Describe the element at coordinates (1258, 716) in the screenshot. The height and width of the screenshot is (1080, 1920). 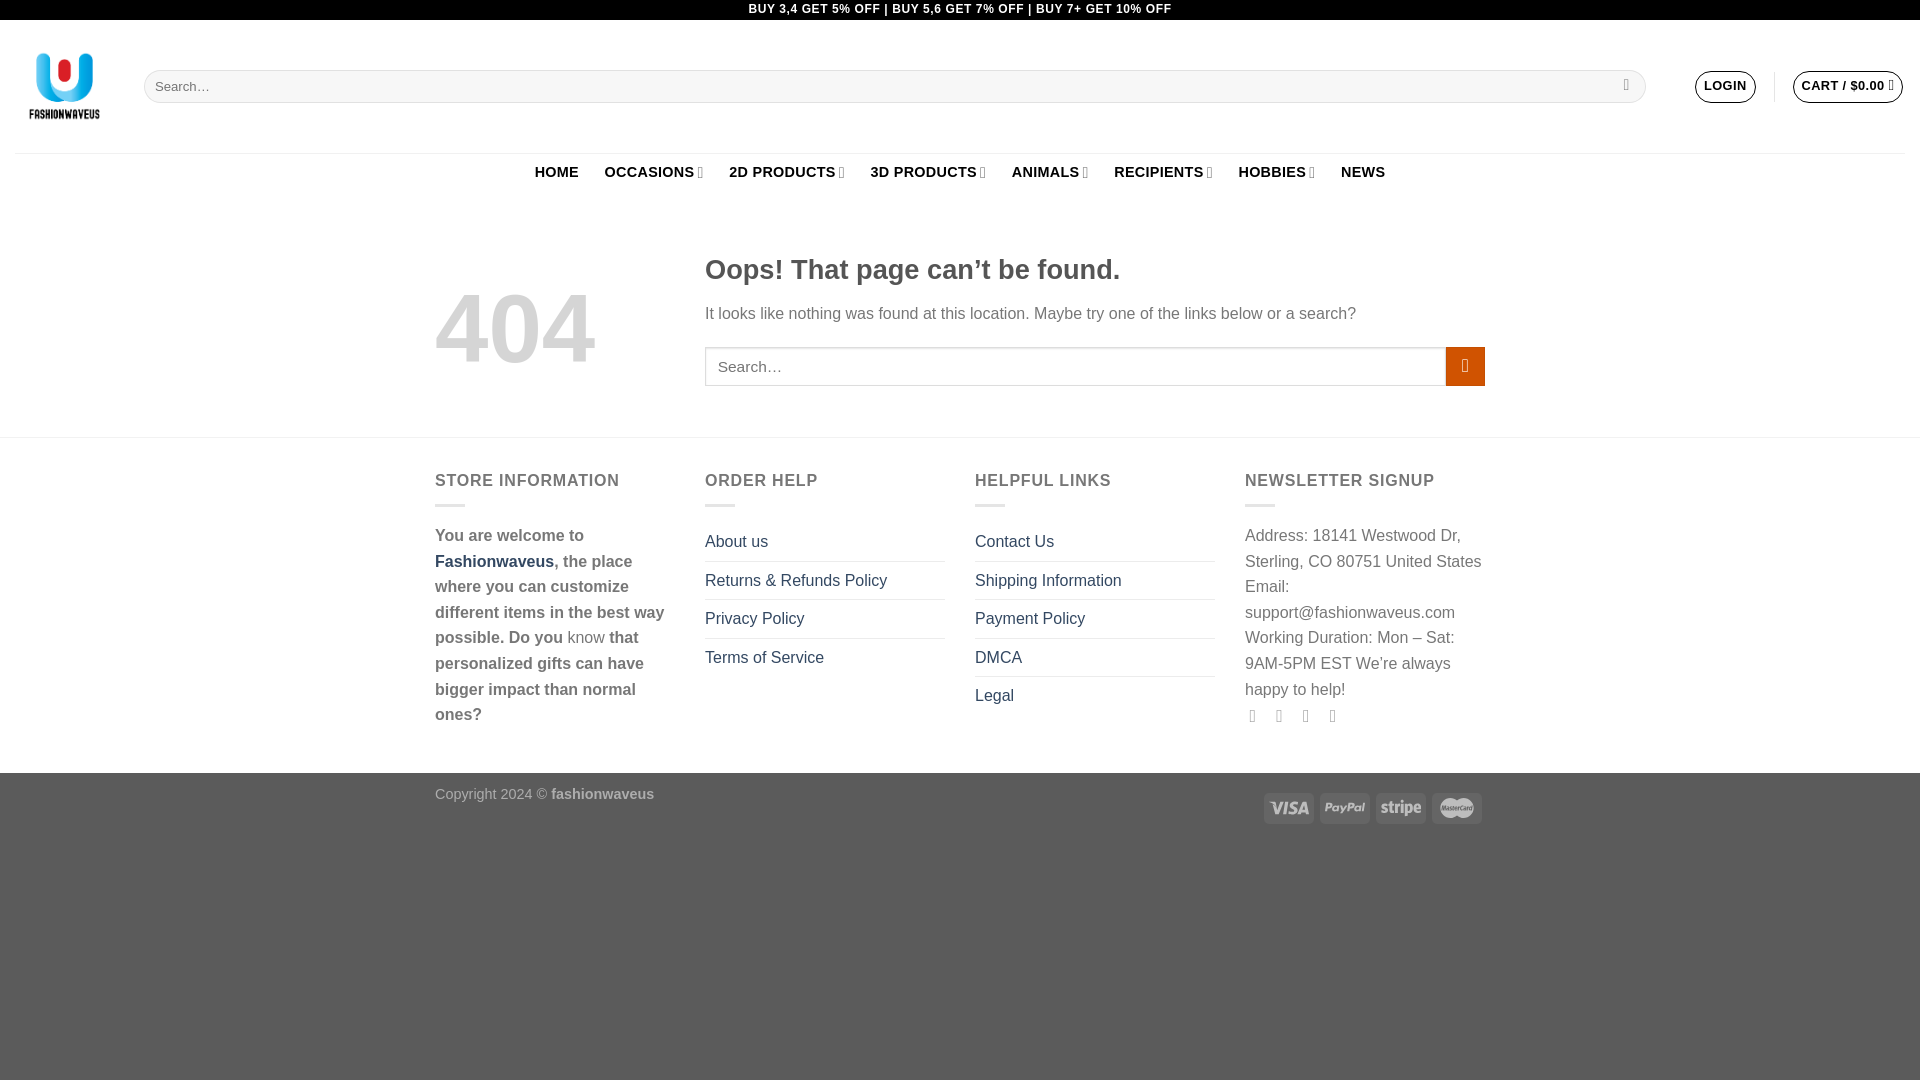
I see `Follow on Facebook` at that location.